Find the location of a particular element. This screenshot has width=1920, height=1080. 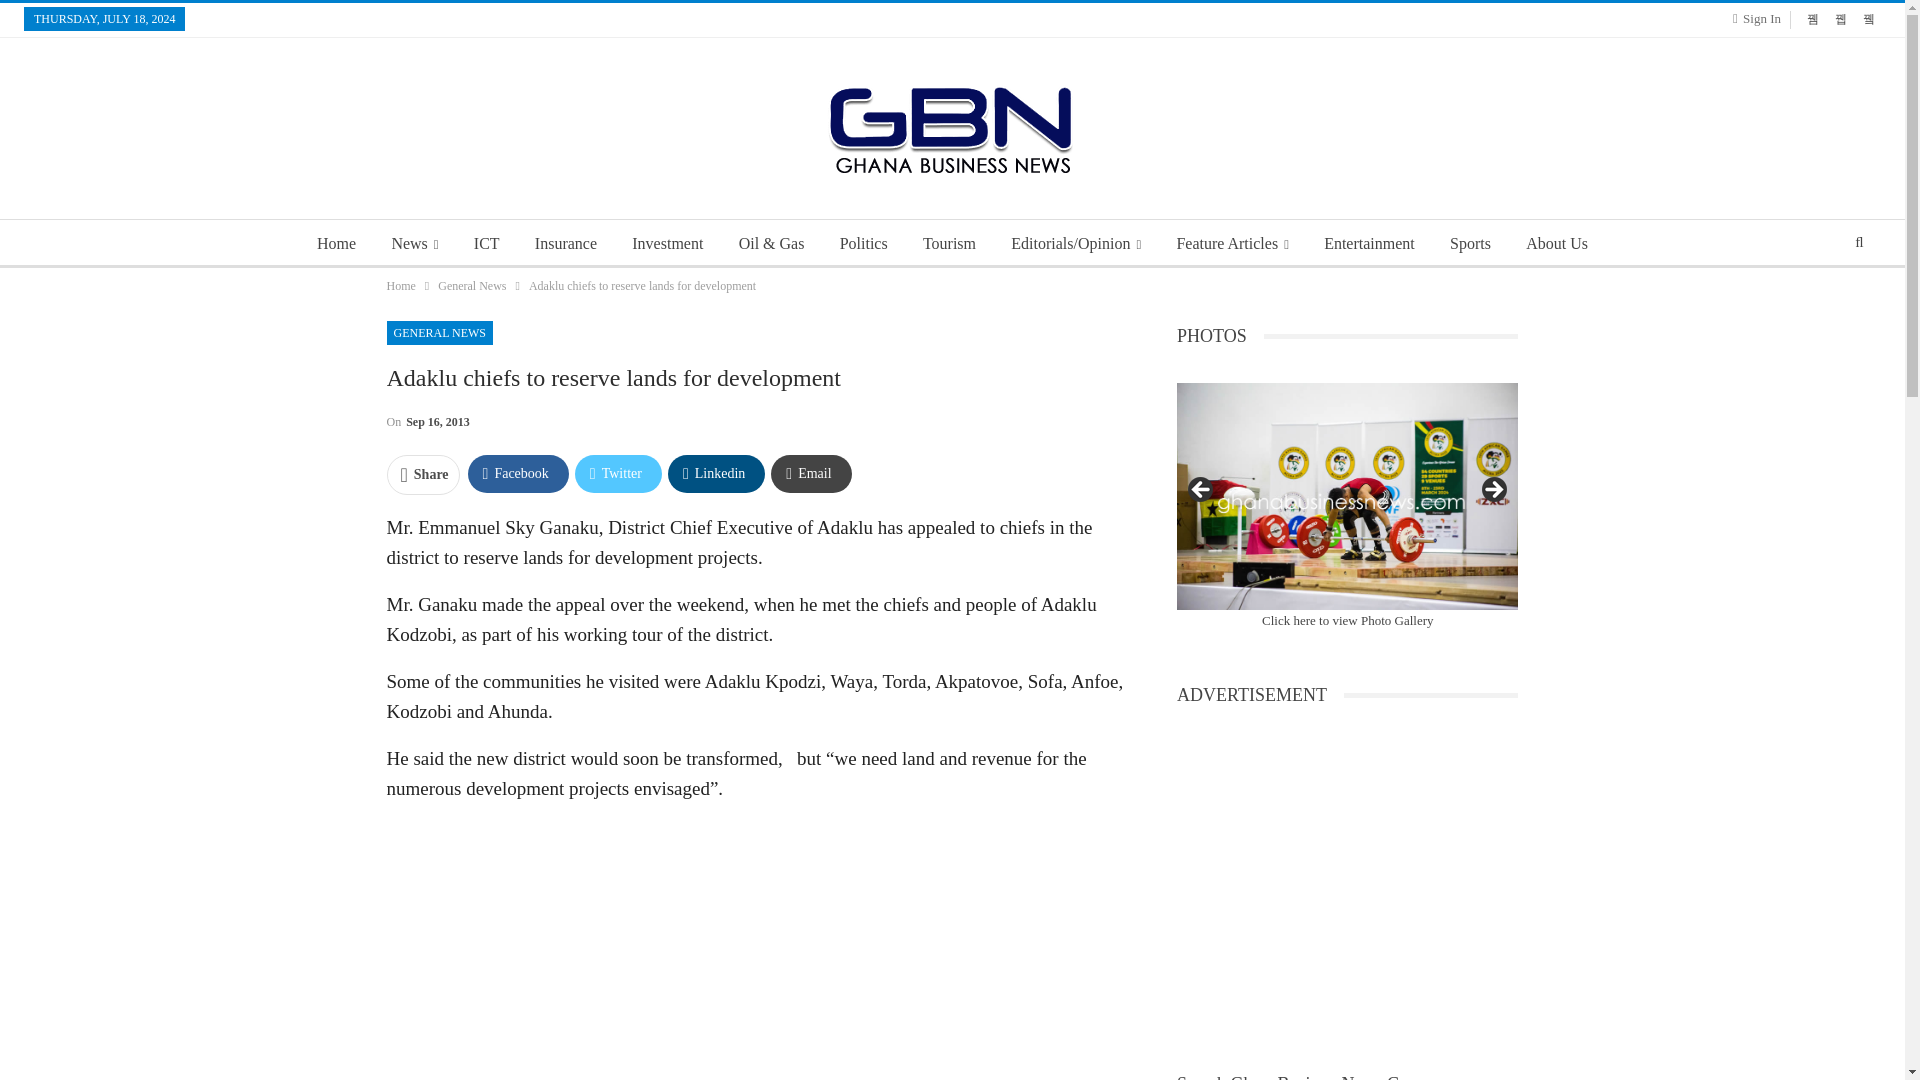

General News is located at coordinates (472, 286).